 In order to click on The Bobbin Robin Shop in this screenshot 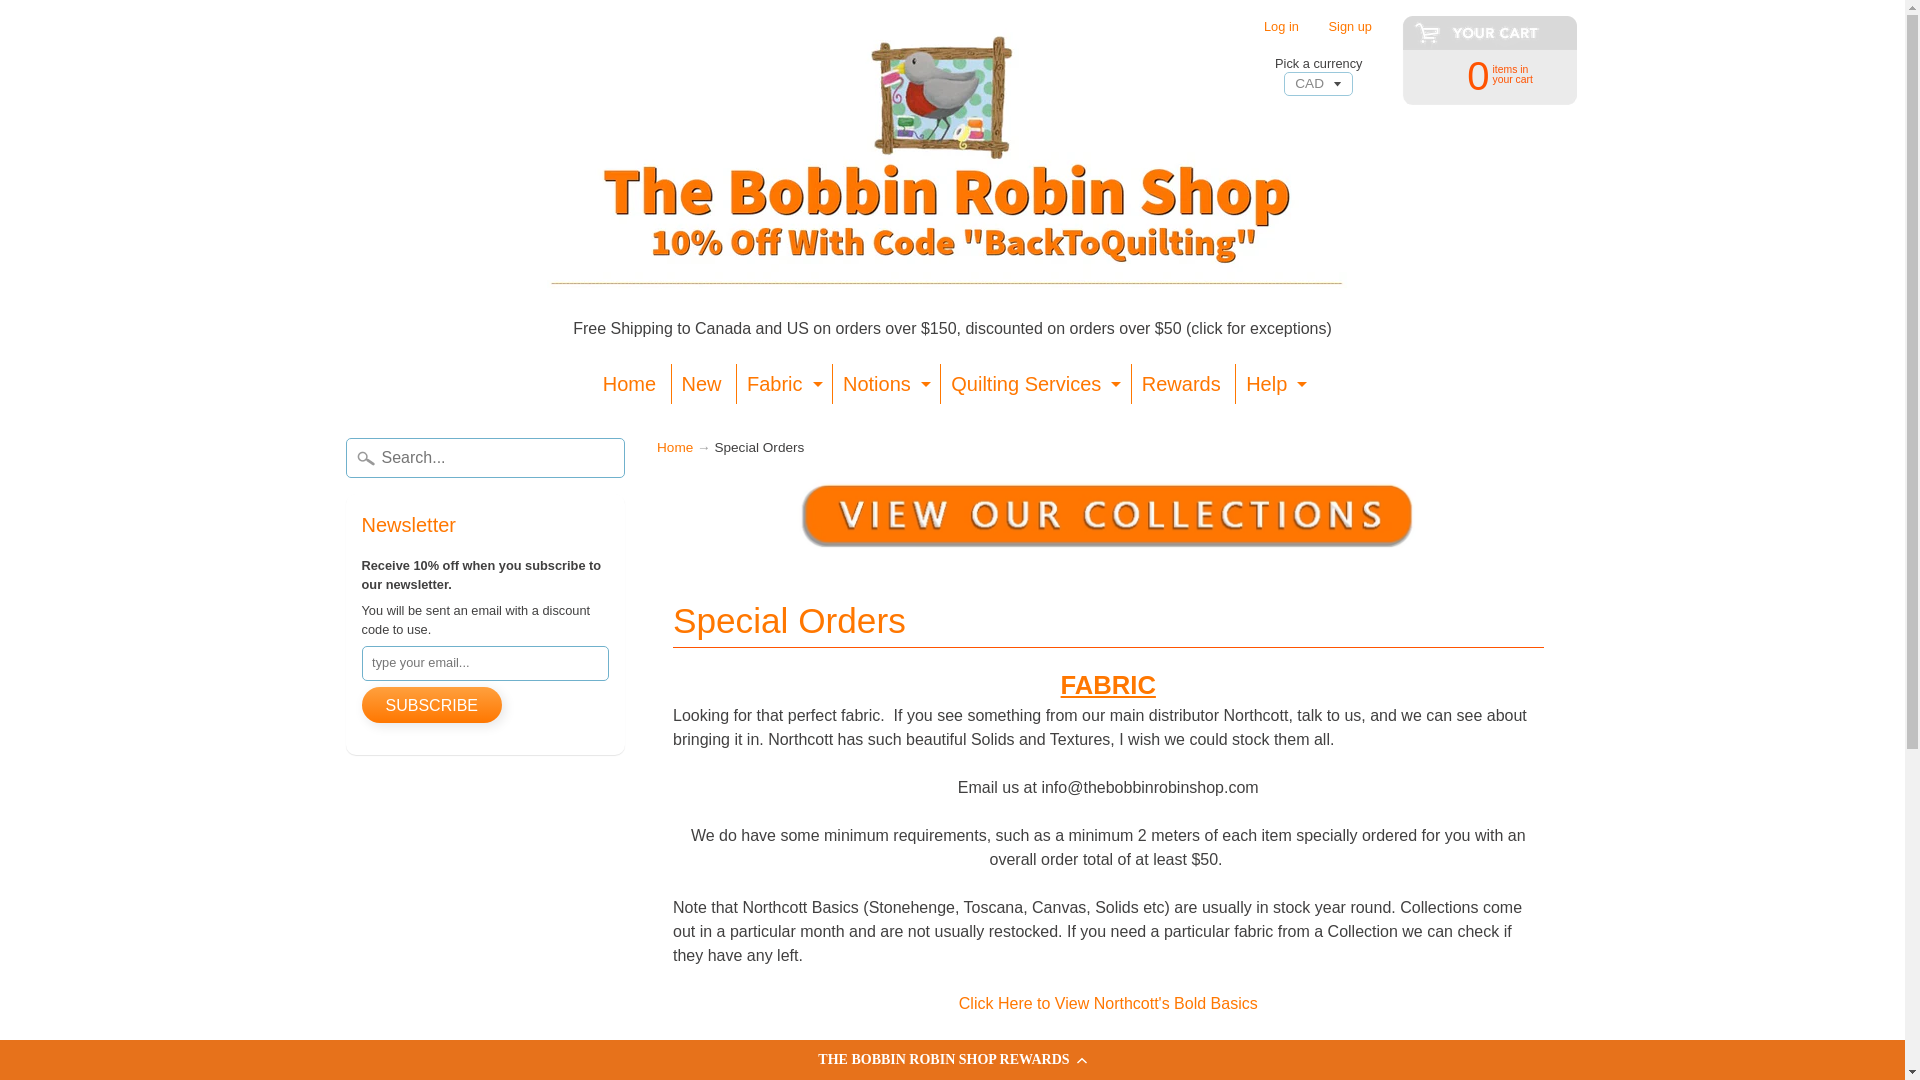, I will do `click(674, 446)`.